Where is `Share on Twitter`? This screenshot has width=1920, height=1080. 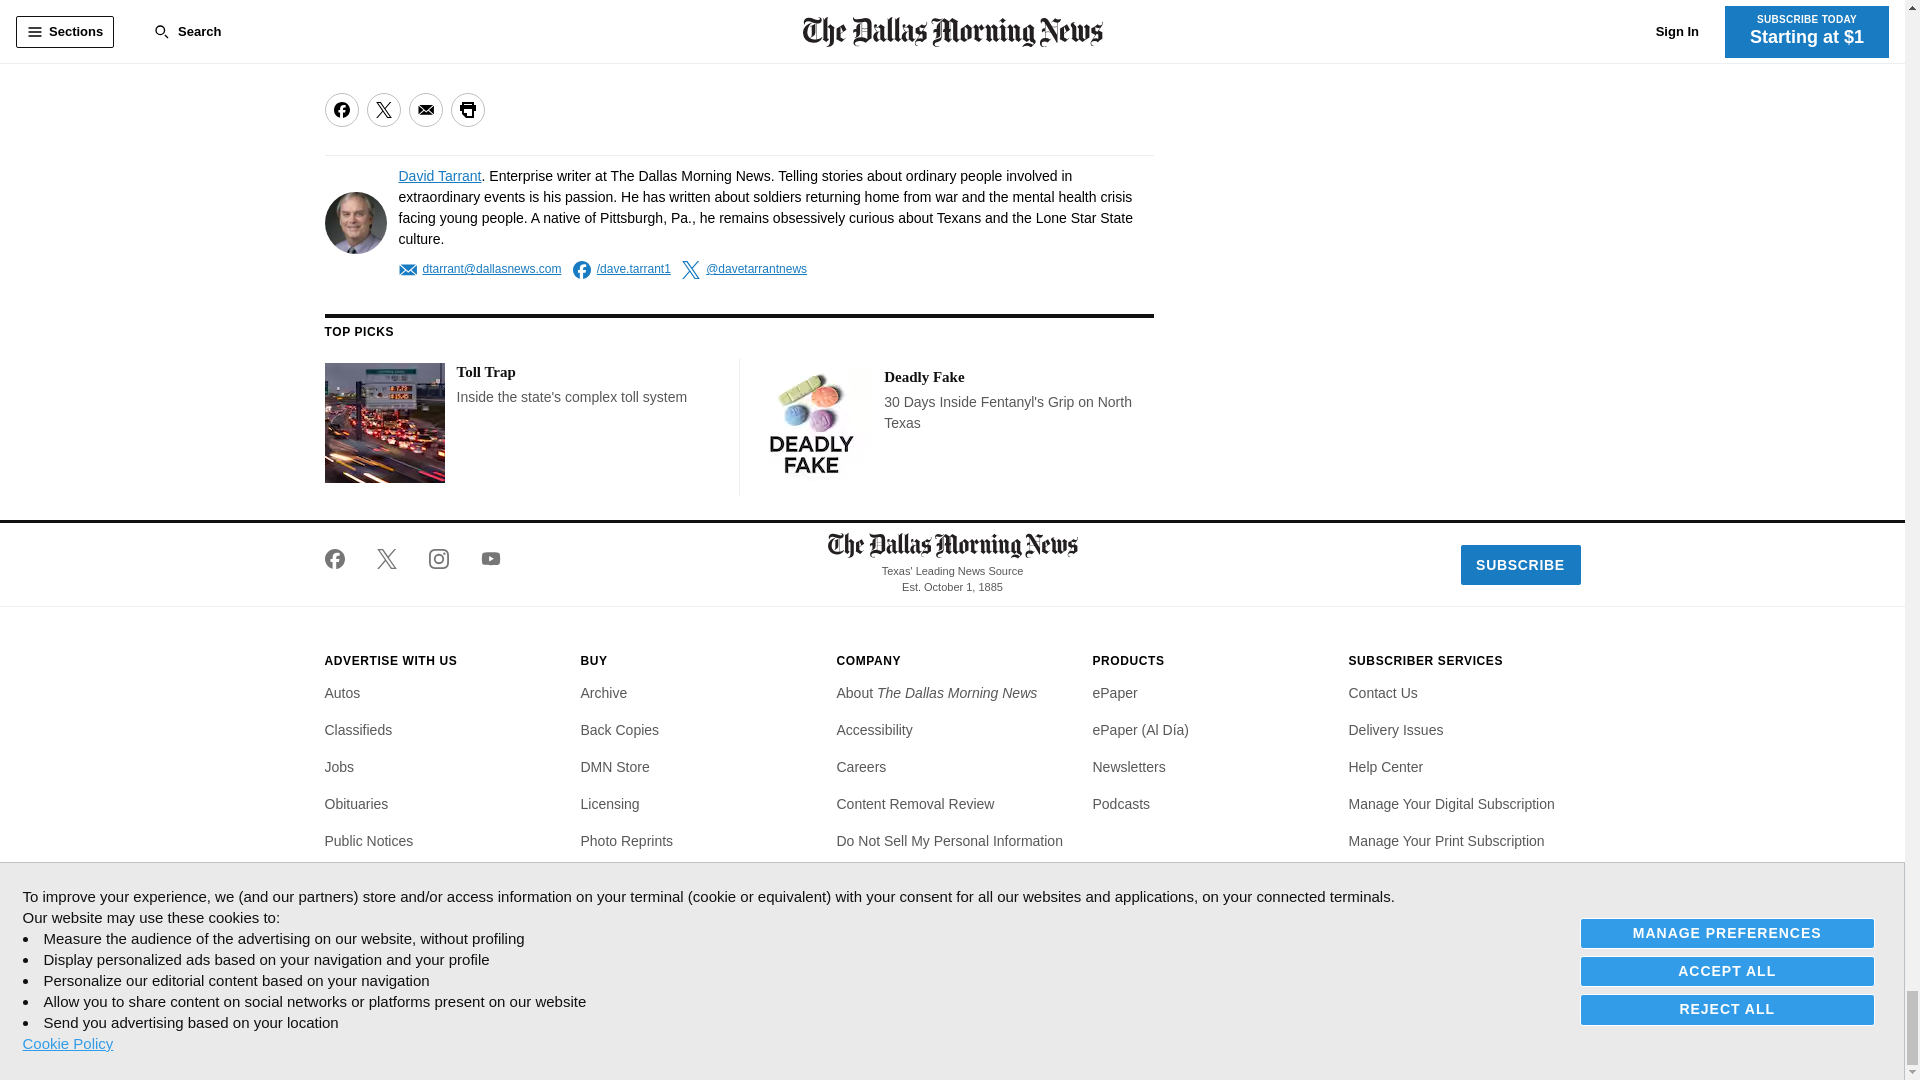 Share on Twitter is located at coordinates (382, 110).